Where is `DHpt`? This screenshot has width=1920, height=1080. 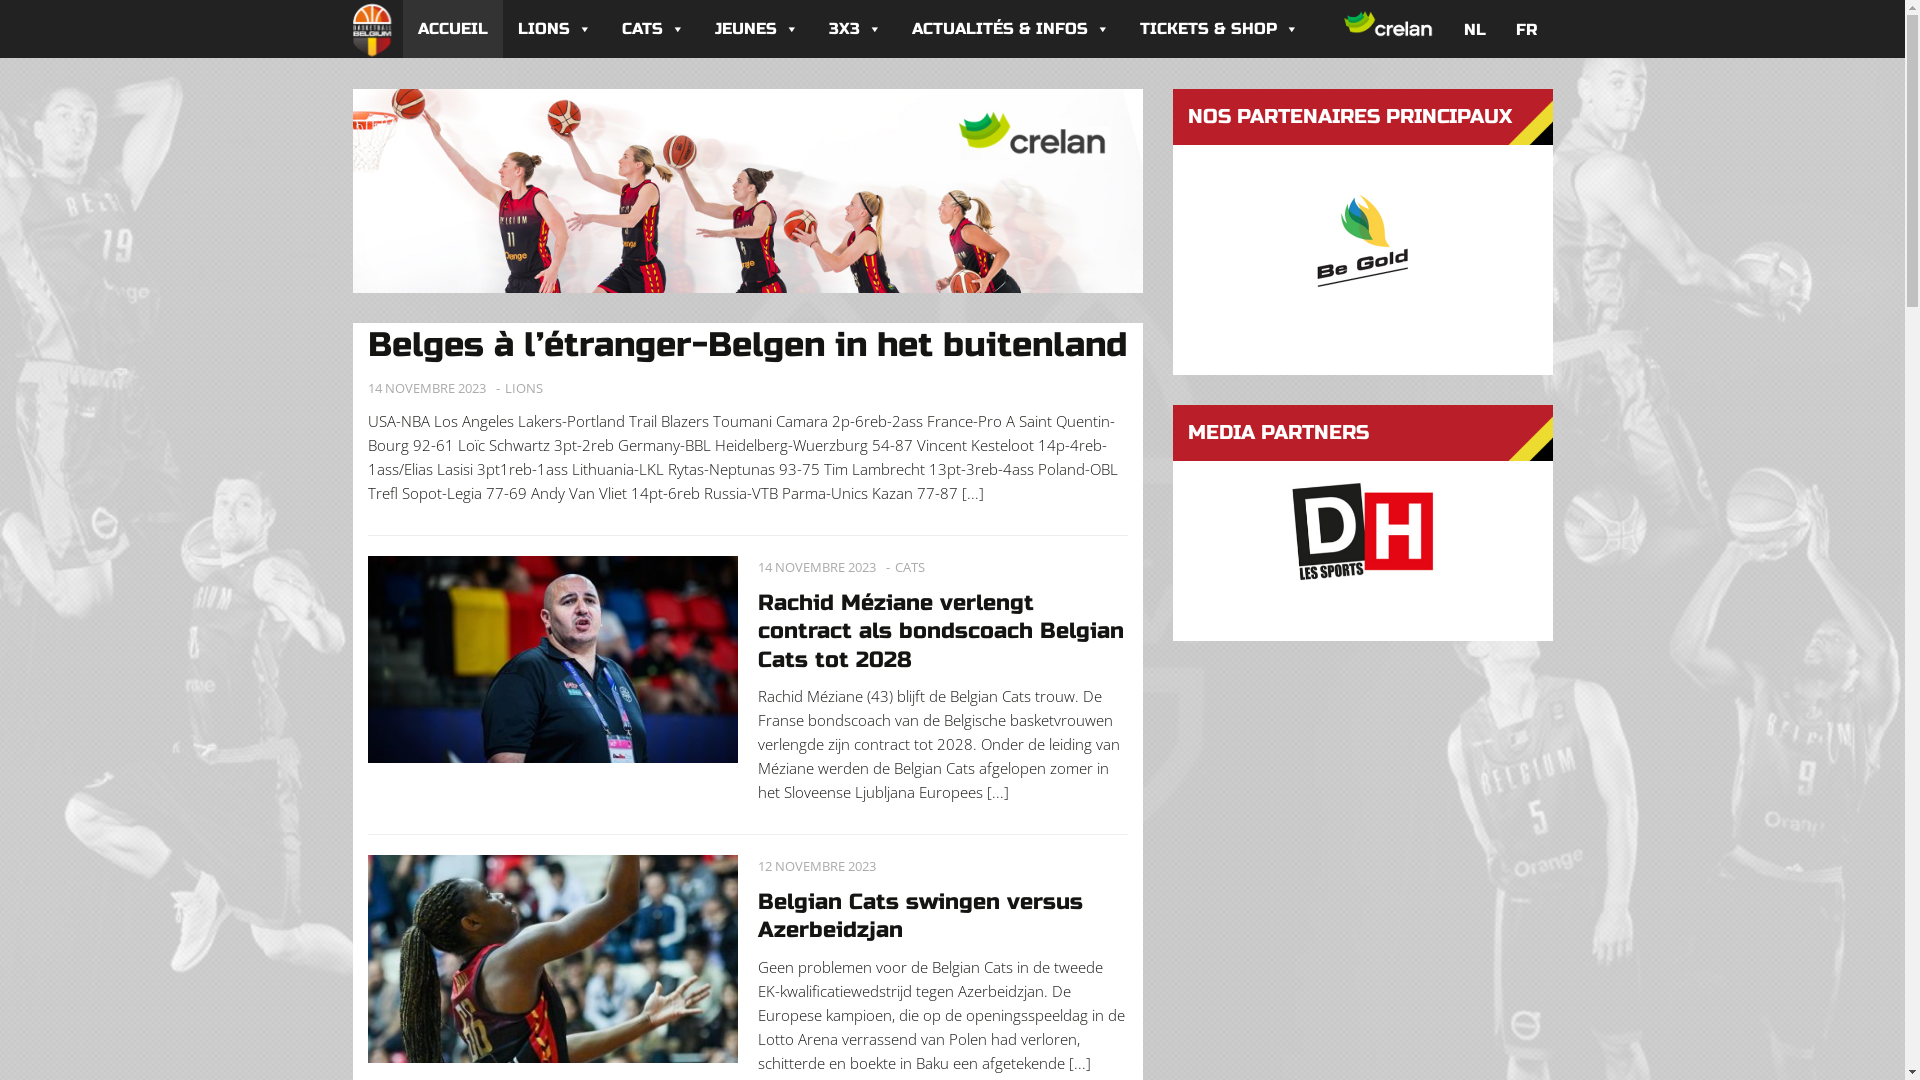
DHpt is located at coordinates (1362, 531).